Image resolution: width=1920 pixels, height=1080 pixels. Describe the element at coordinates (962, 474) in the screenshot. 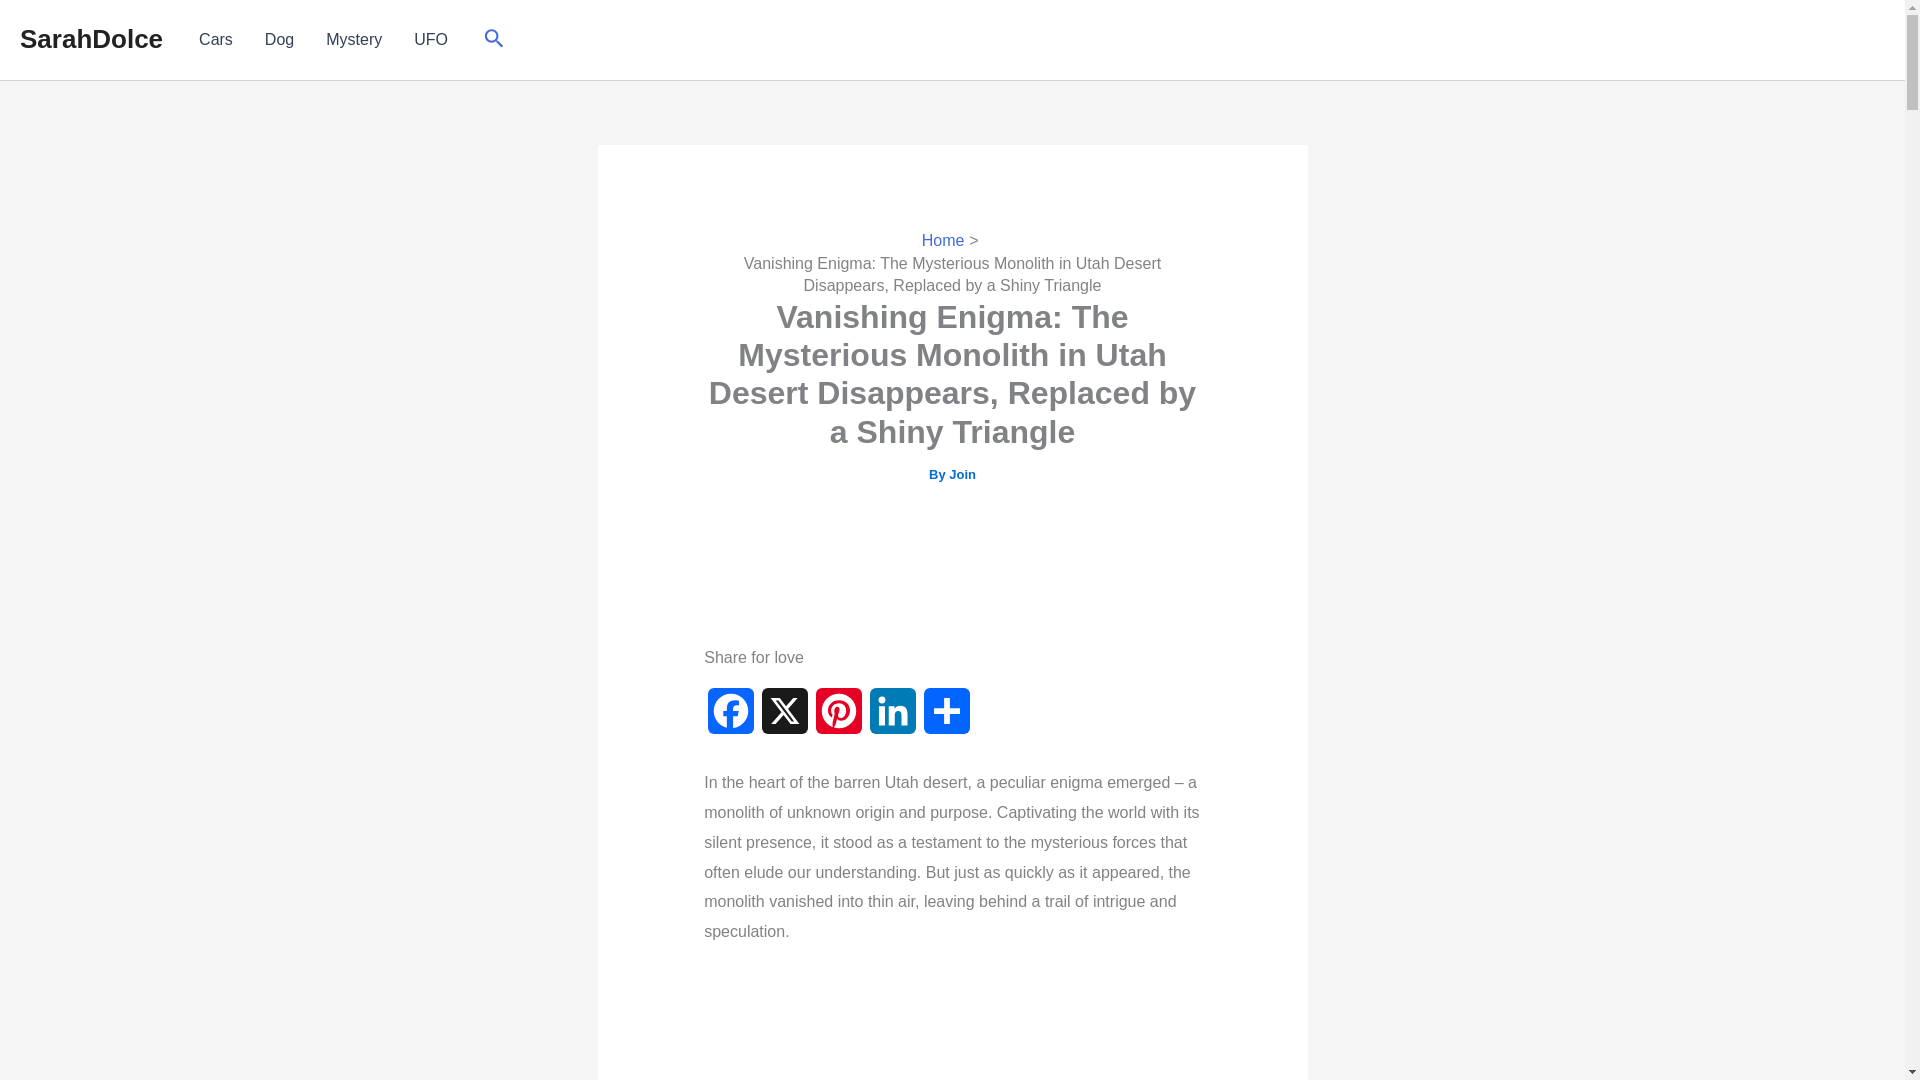

I see `View all posts by Join` at that location.